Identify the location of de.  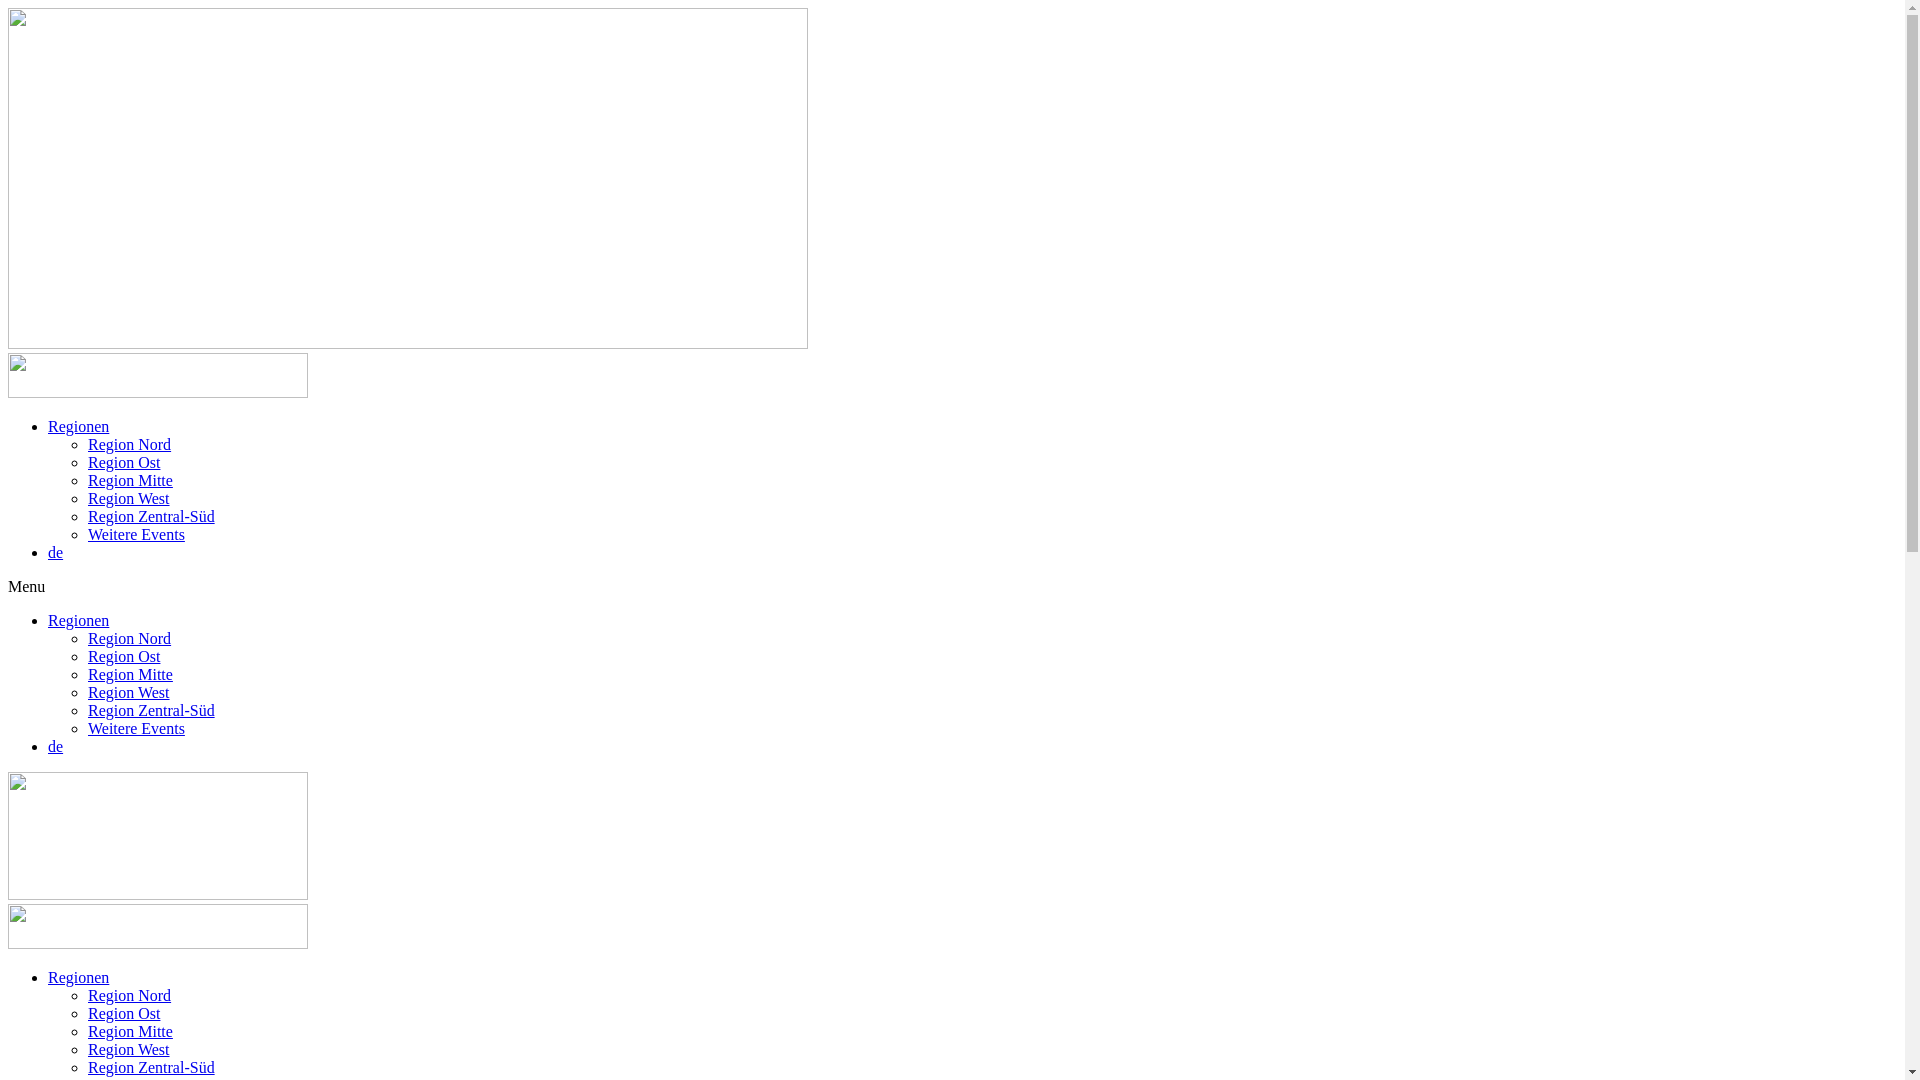
(56, 552).